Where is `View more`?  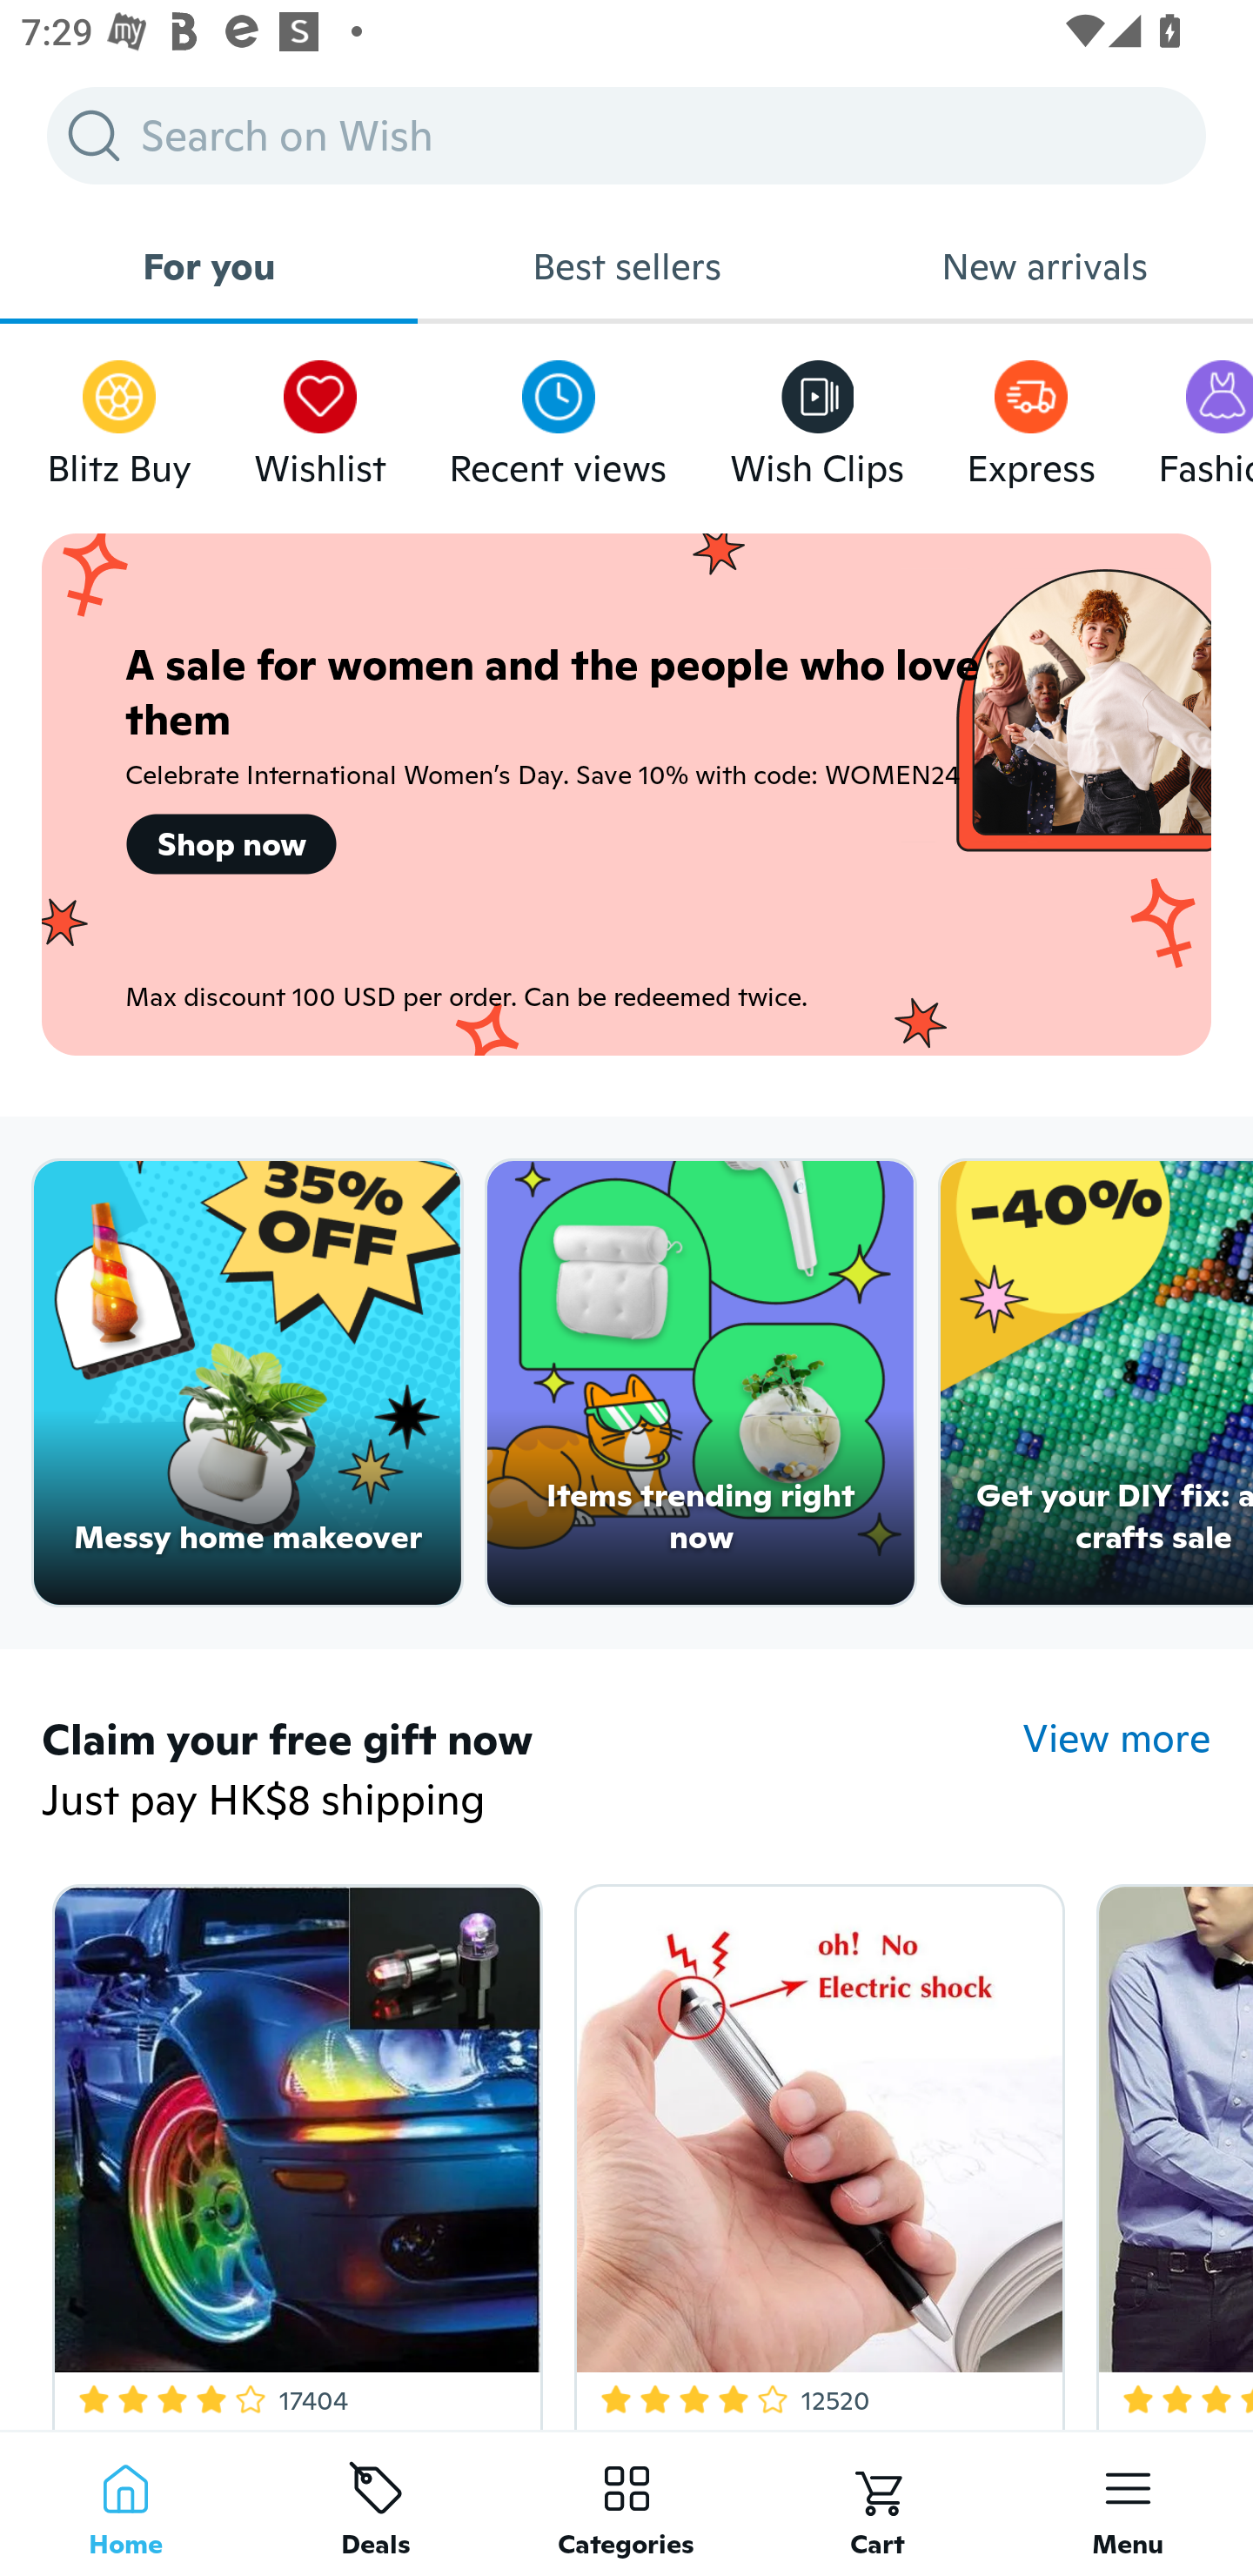 View more is located at coordinates (1117, 1739).